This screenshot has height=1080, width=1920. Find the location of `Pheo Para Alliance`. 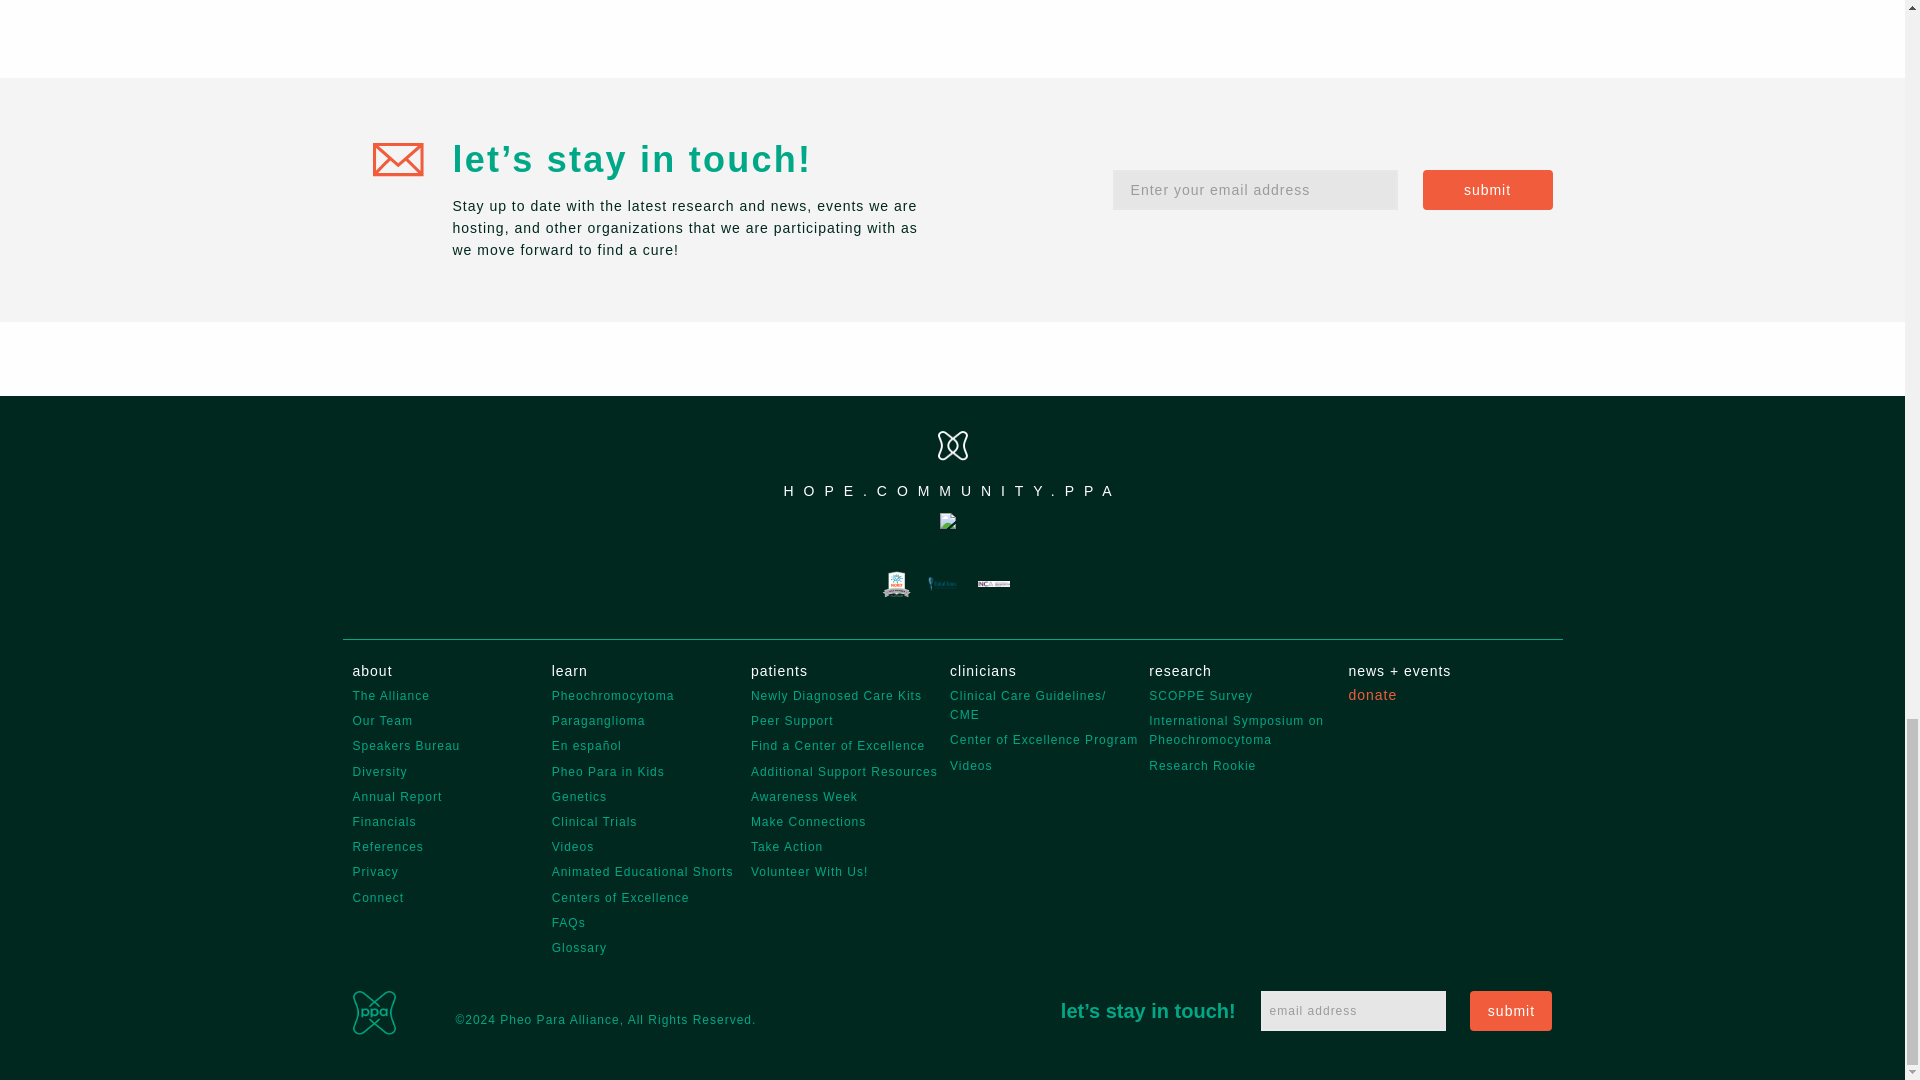

Pheo Para Alliance is located at coordinates (373, 1012).